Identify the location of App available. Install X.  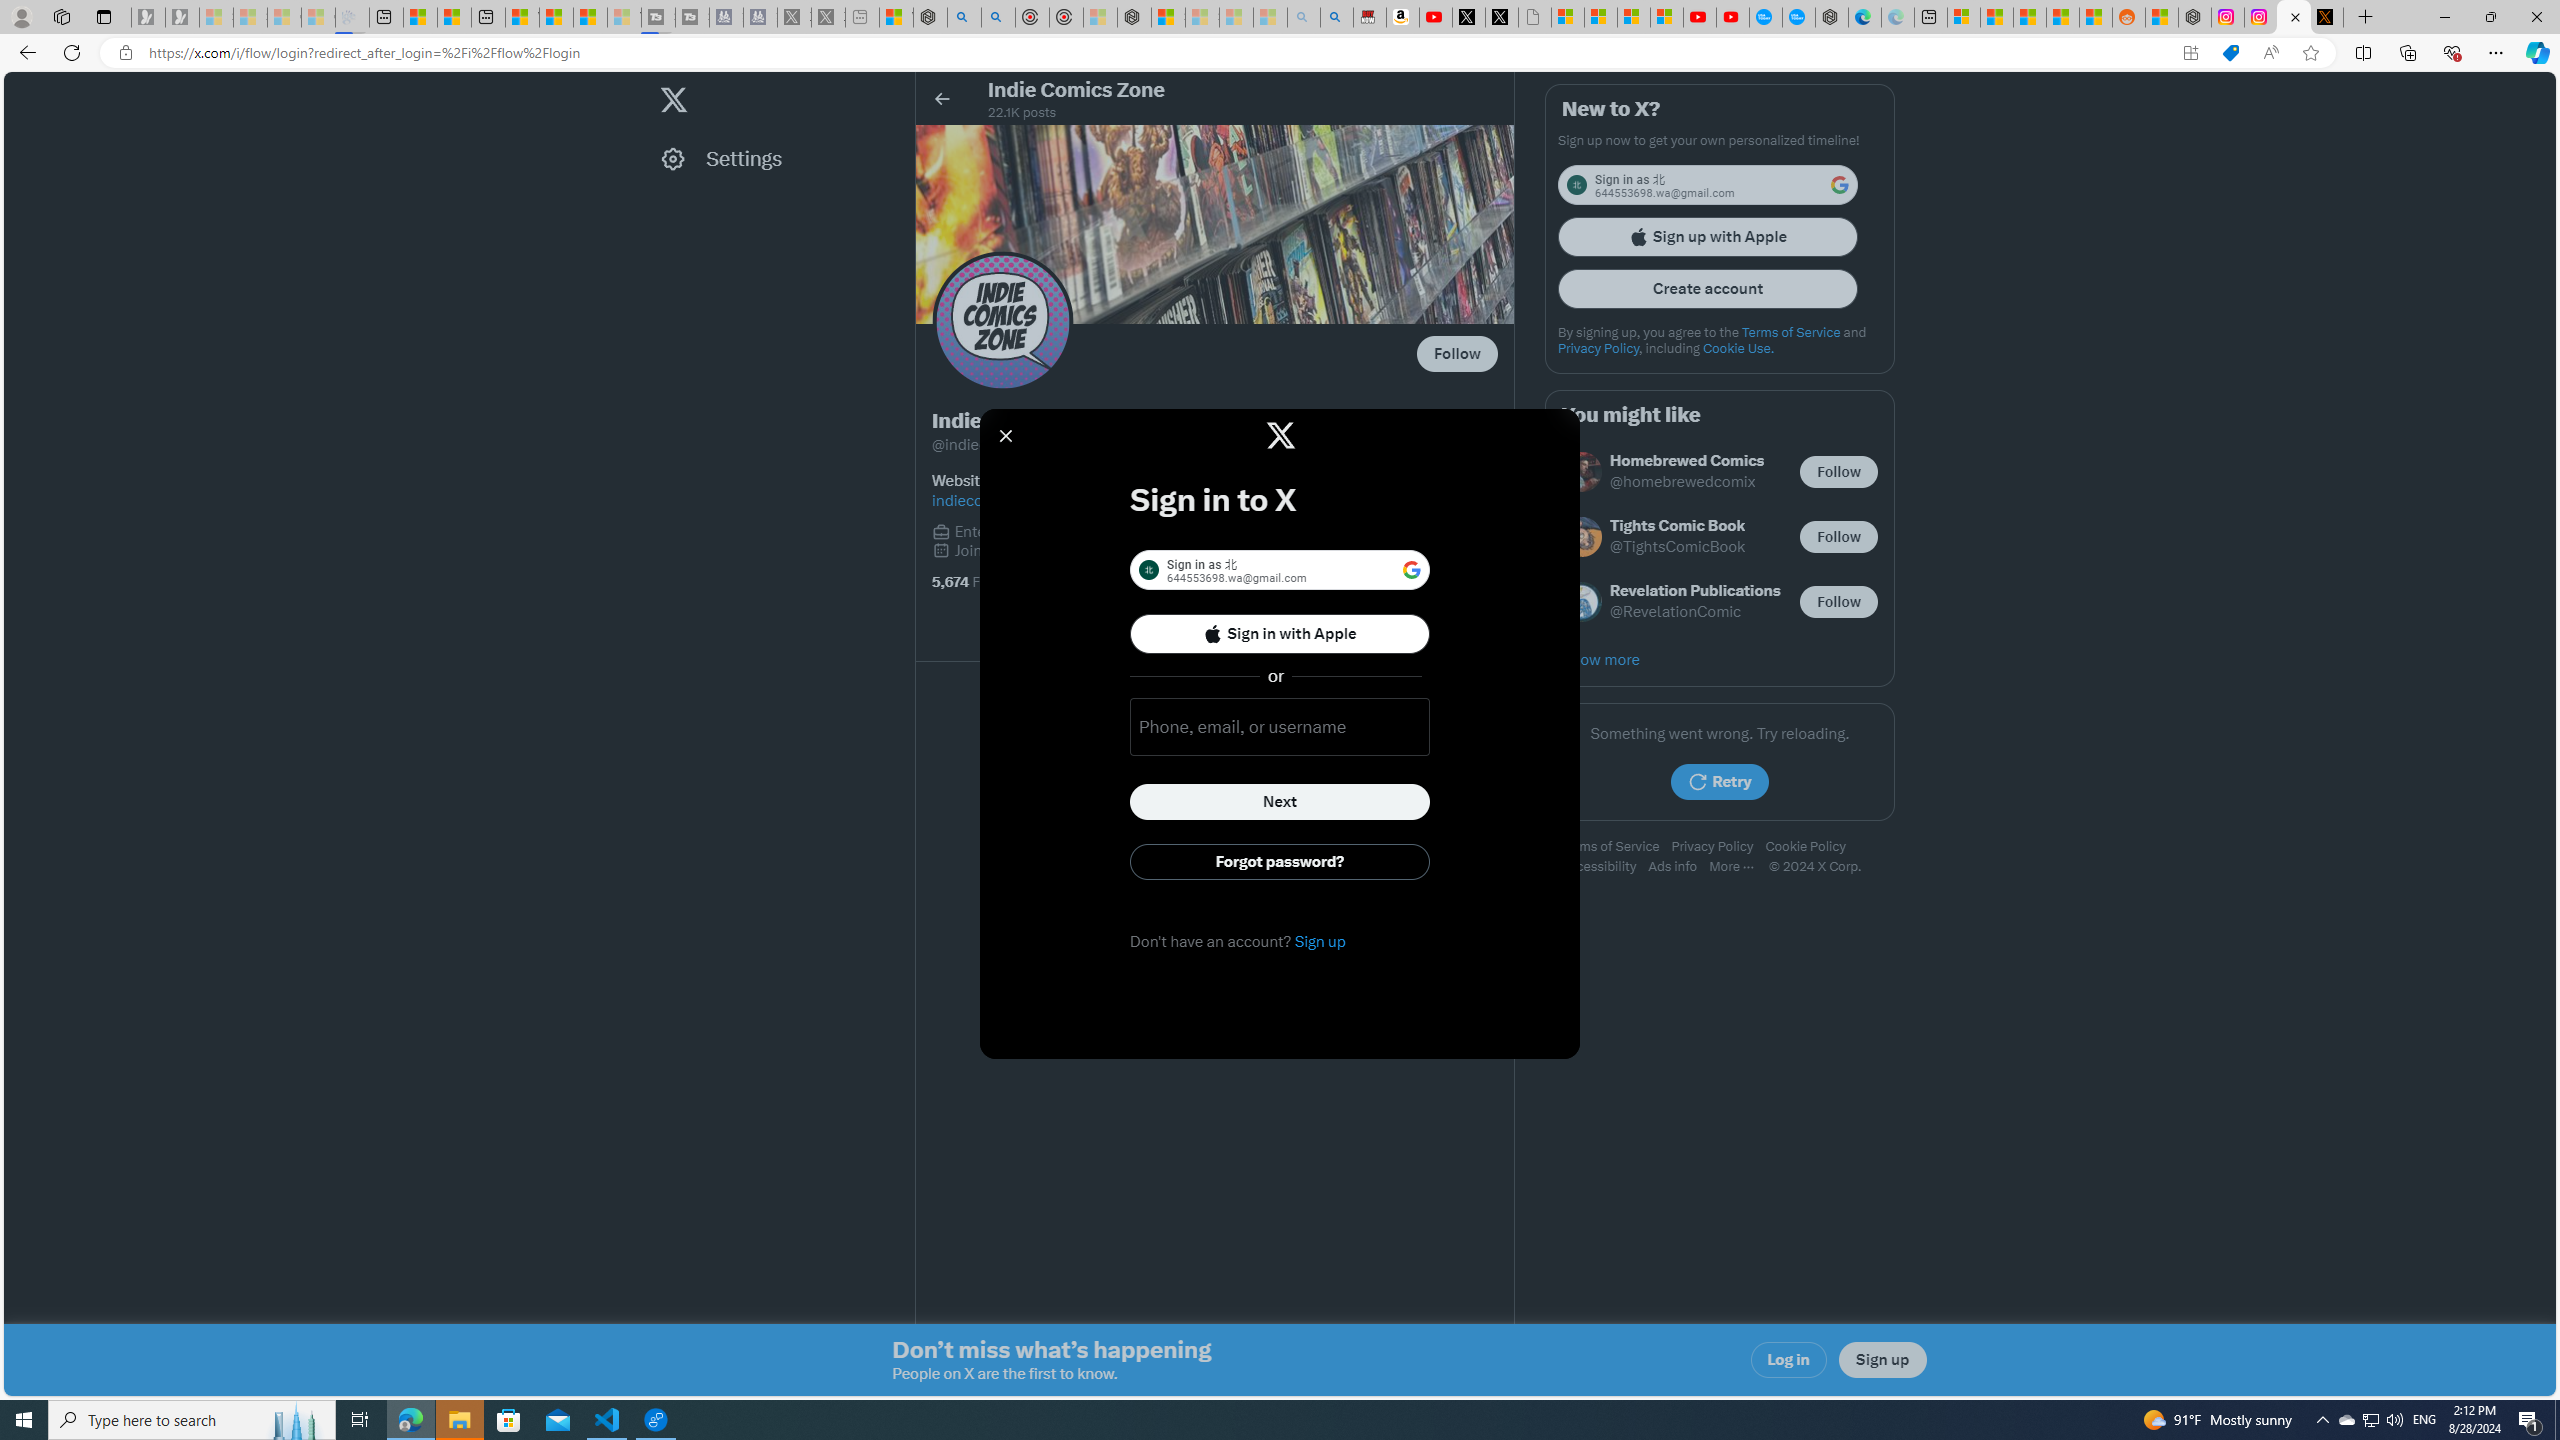
(2190, 53).